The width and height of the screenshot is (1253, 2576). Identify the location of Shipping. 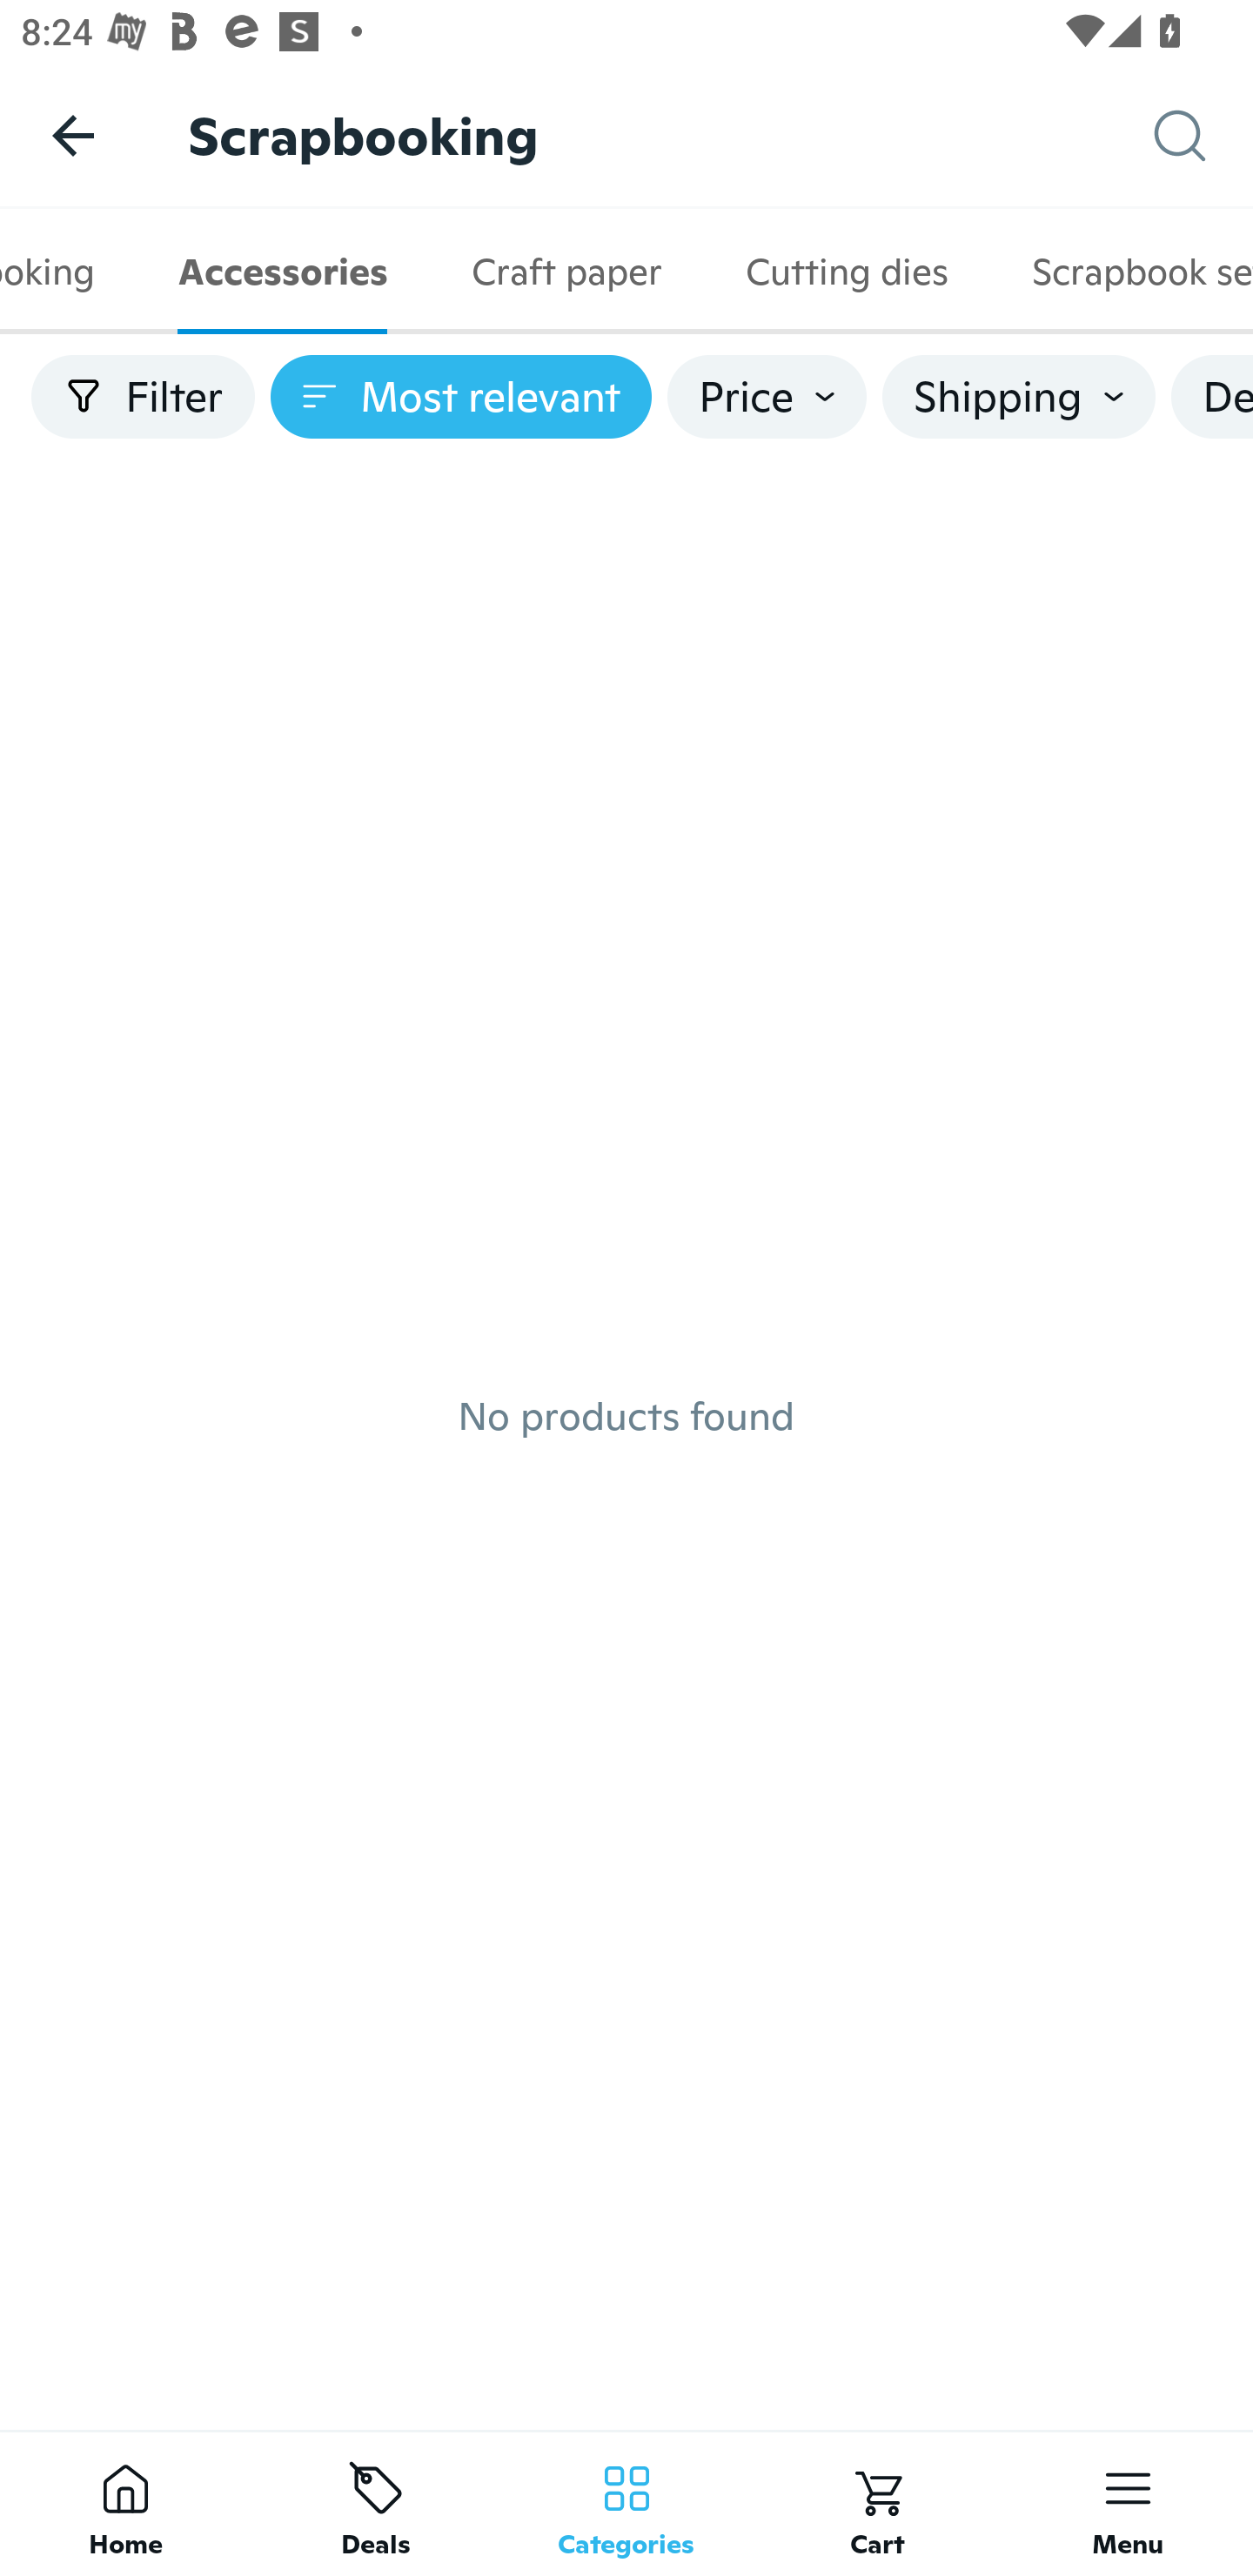
(1018, 397).